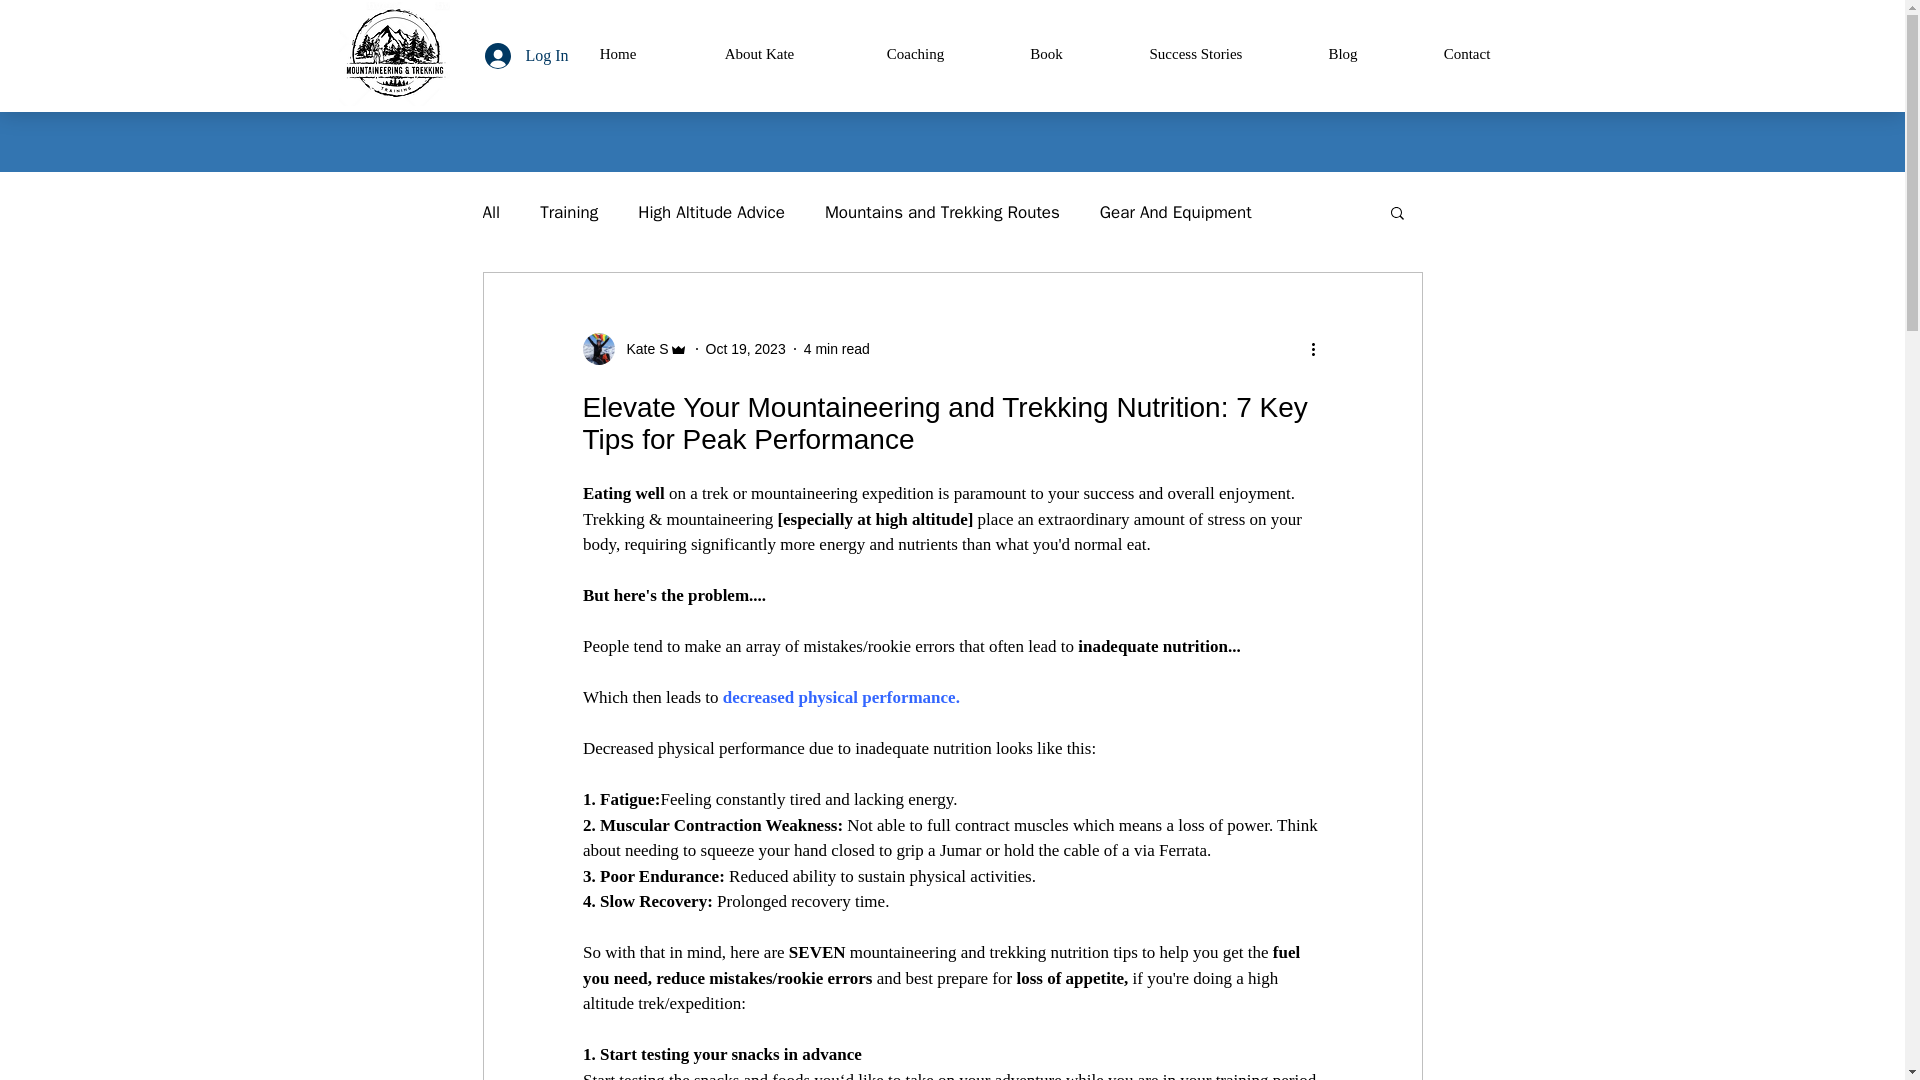  What do you see at coordinates (618, 54) in the screenshot?
I see `Home` at bounding box center [618, 54].